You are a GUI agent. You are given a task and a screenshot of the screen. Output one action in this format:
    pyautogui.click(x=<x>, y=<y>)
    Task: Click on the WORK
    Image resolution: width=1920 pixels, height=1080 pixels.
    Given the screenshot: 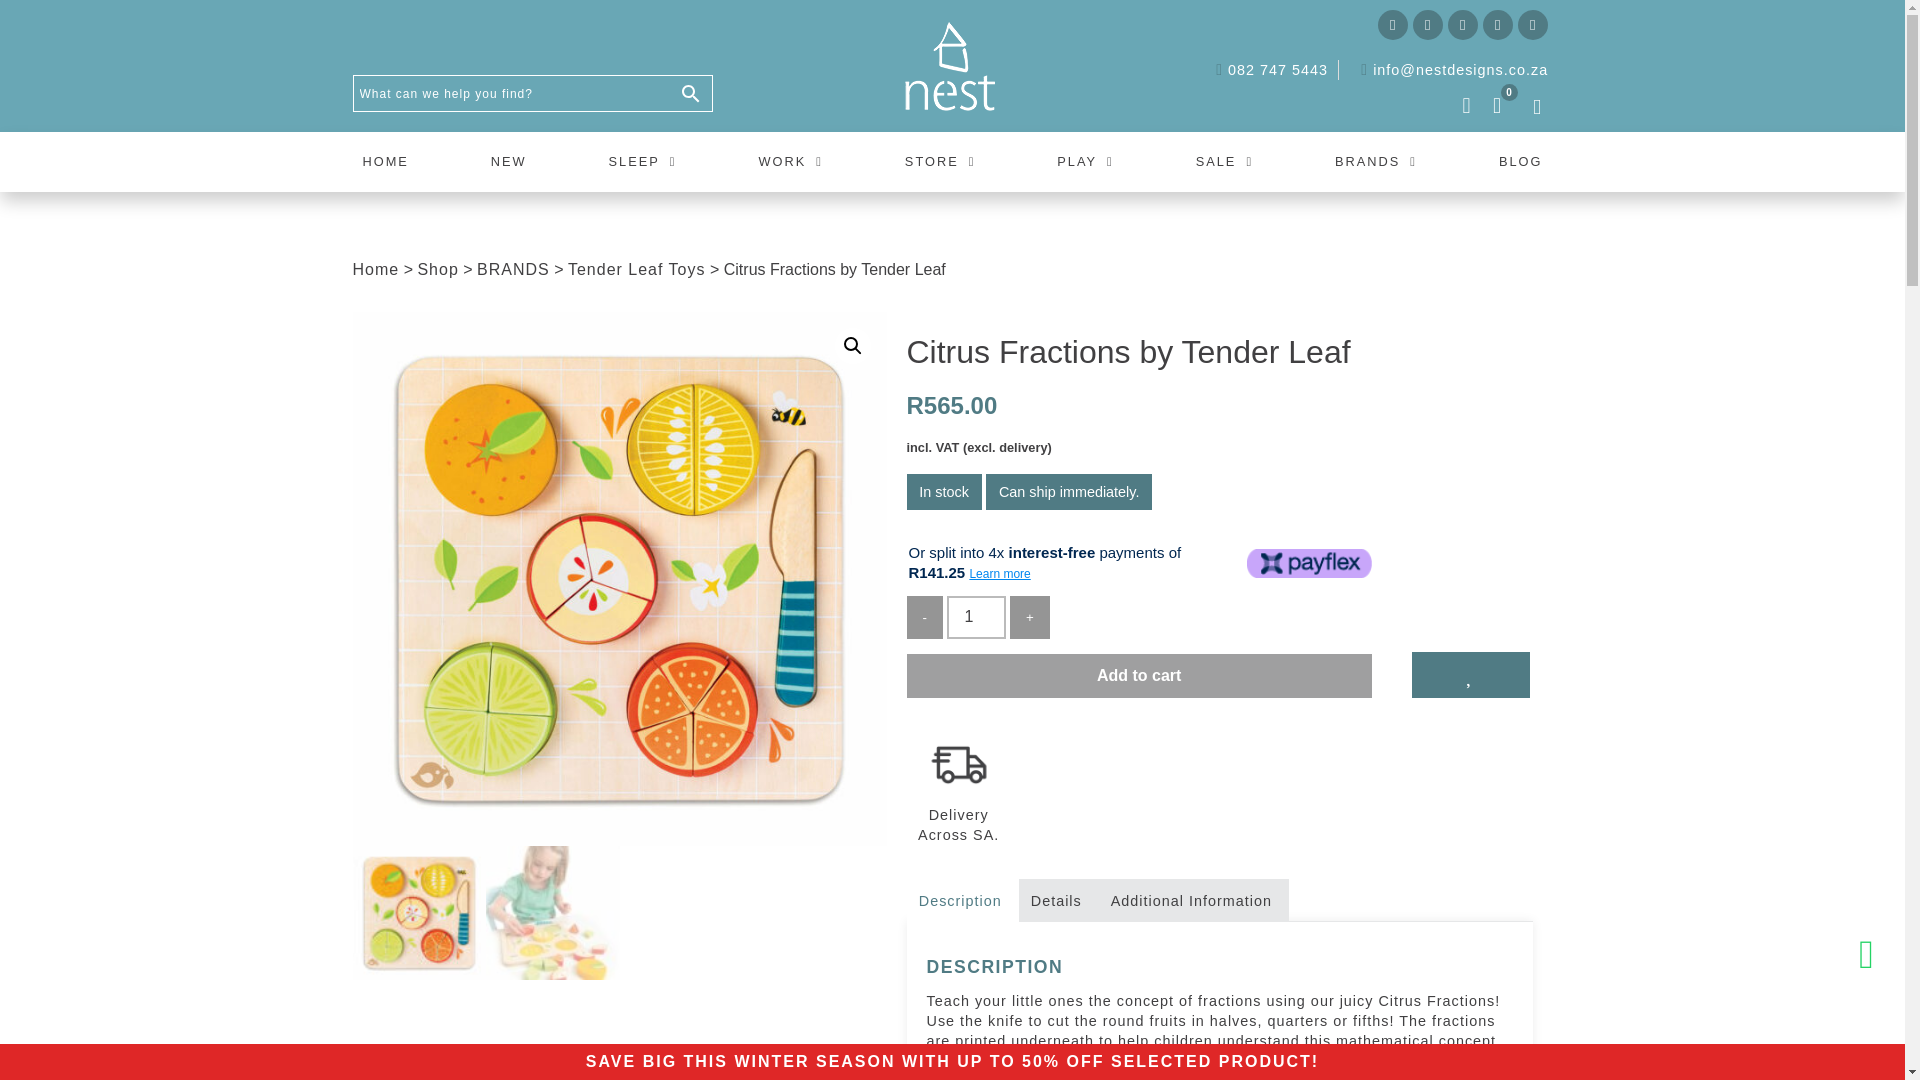 What is the action you would take?
    pyautogui.click(x=790, y=162)
    